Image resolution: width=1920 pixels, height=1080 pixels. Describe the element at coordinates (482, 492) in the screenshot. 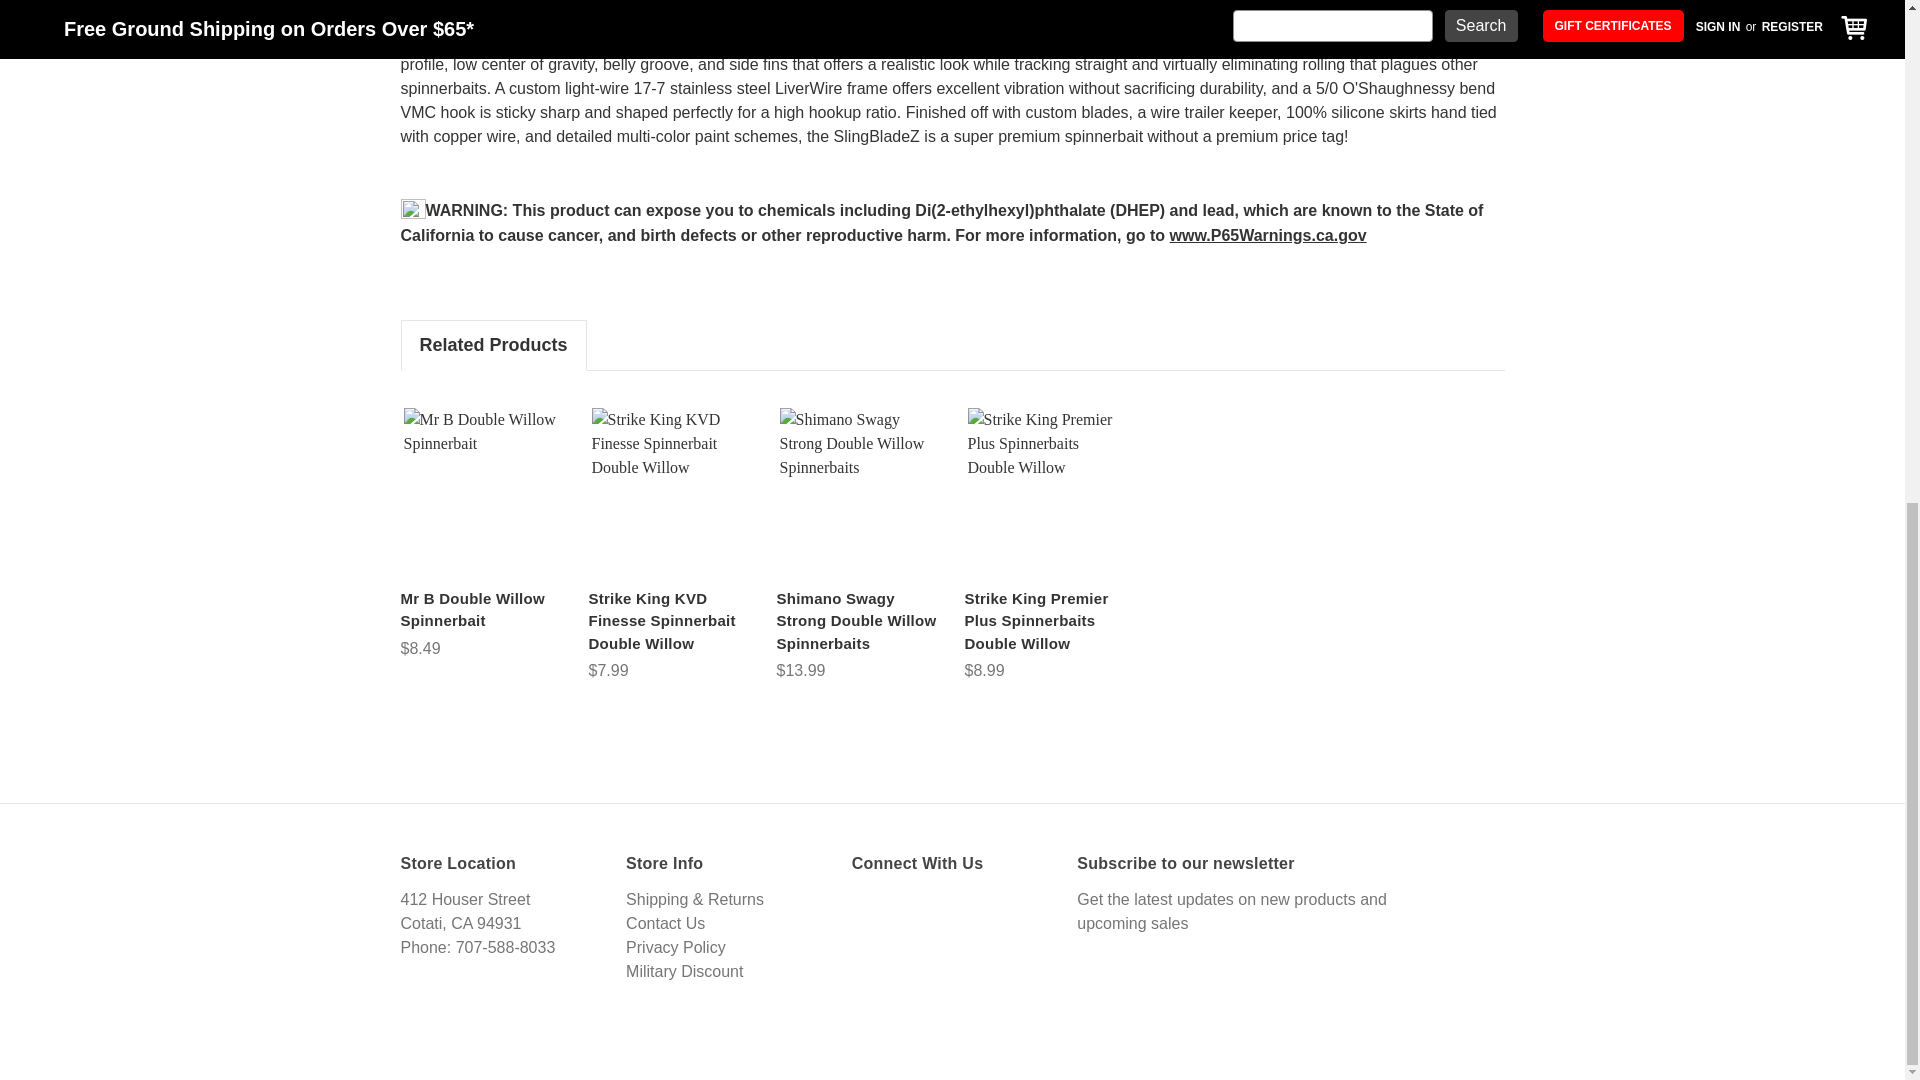

I see `Mr B Double Willow Spinnerbait` at that location.